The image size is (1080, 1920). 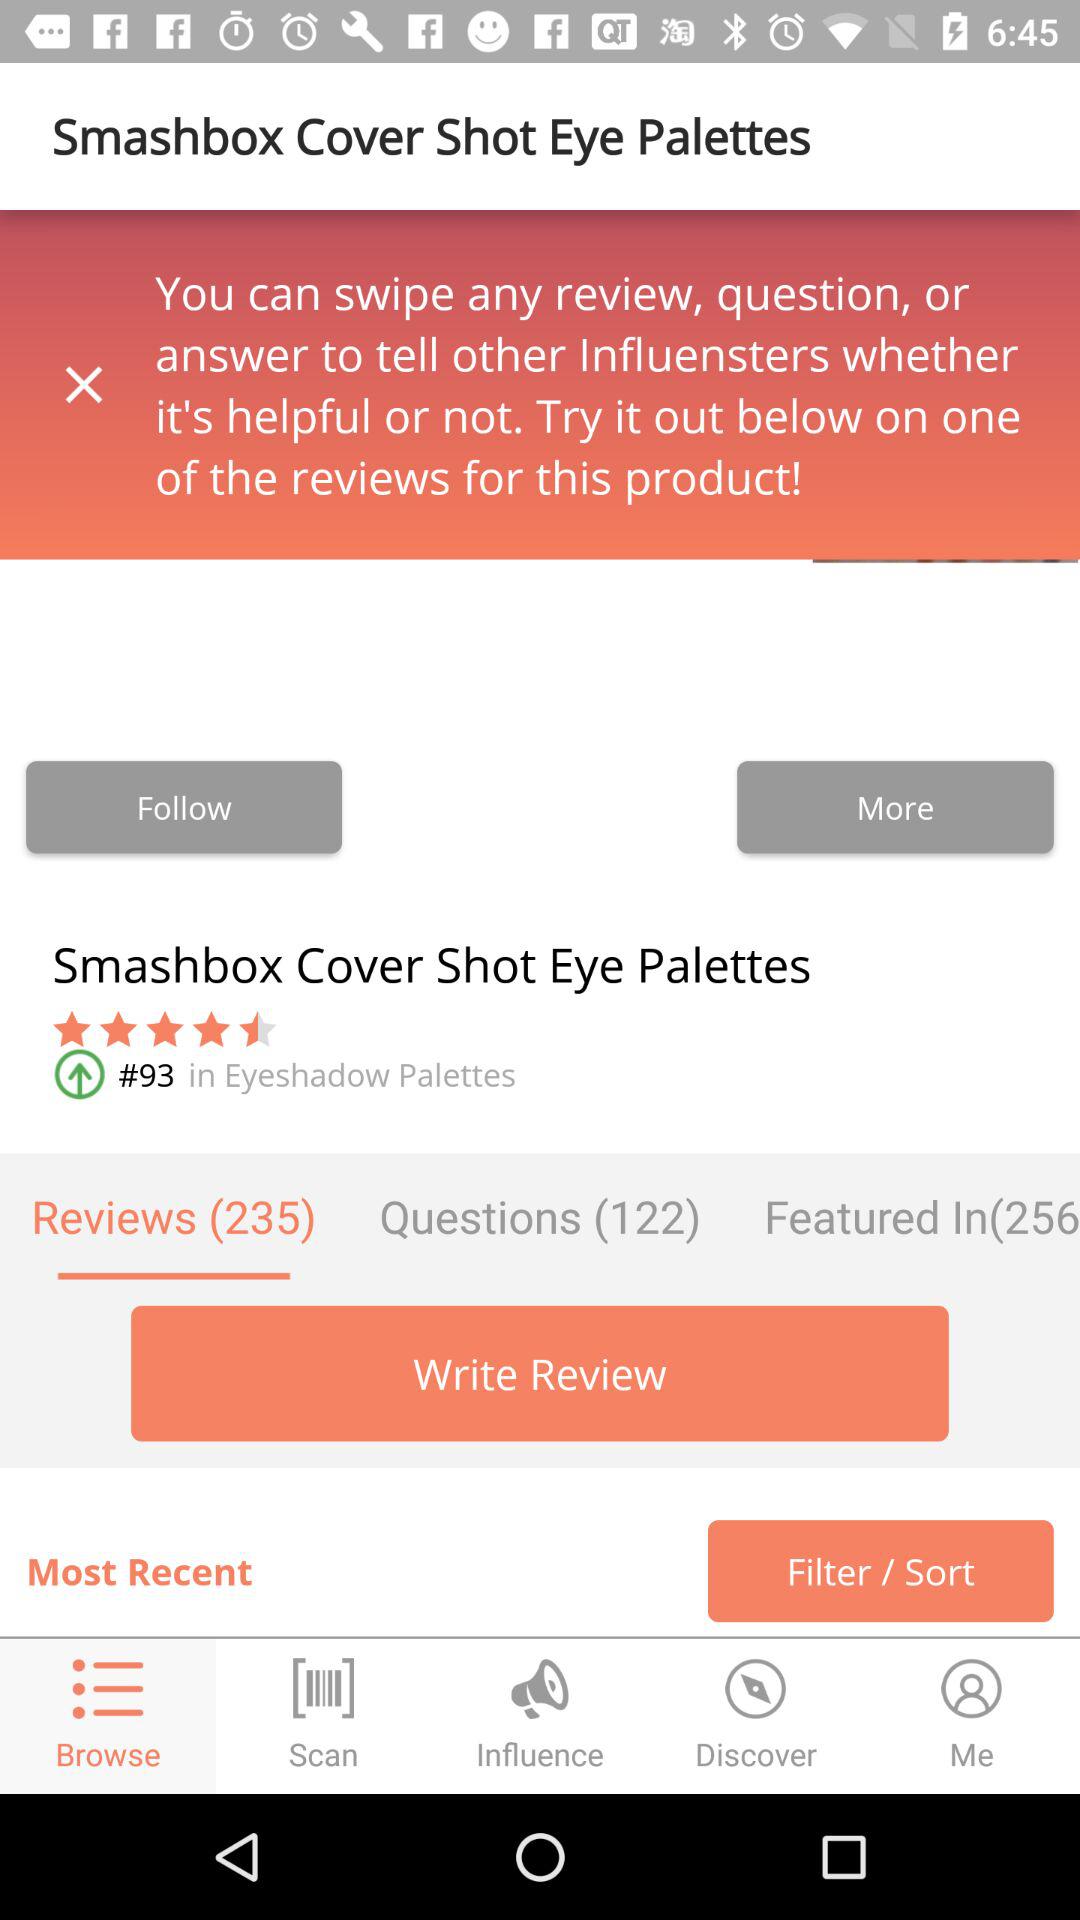 I want to click on click on more, so click(x=895, y=807).